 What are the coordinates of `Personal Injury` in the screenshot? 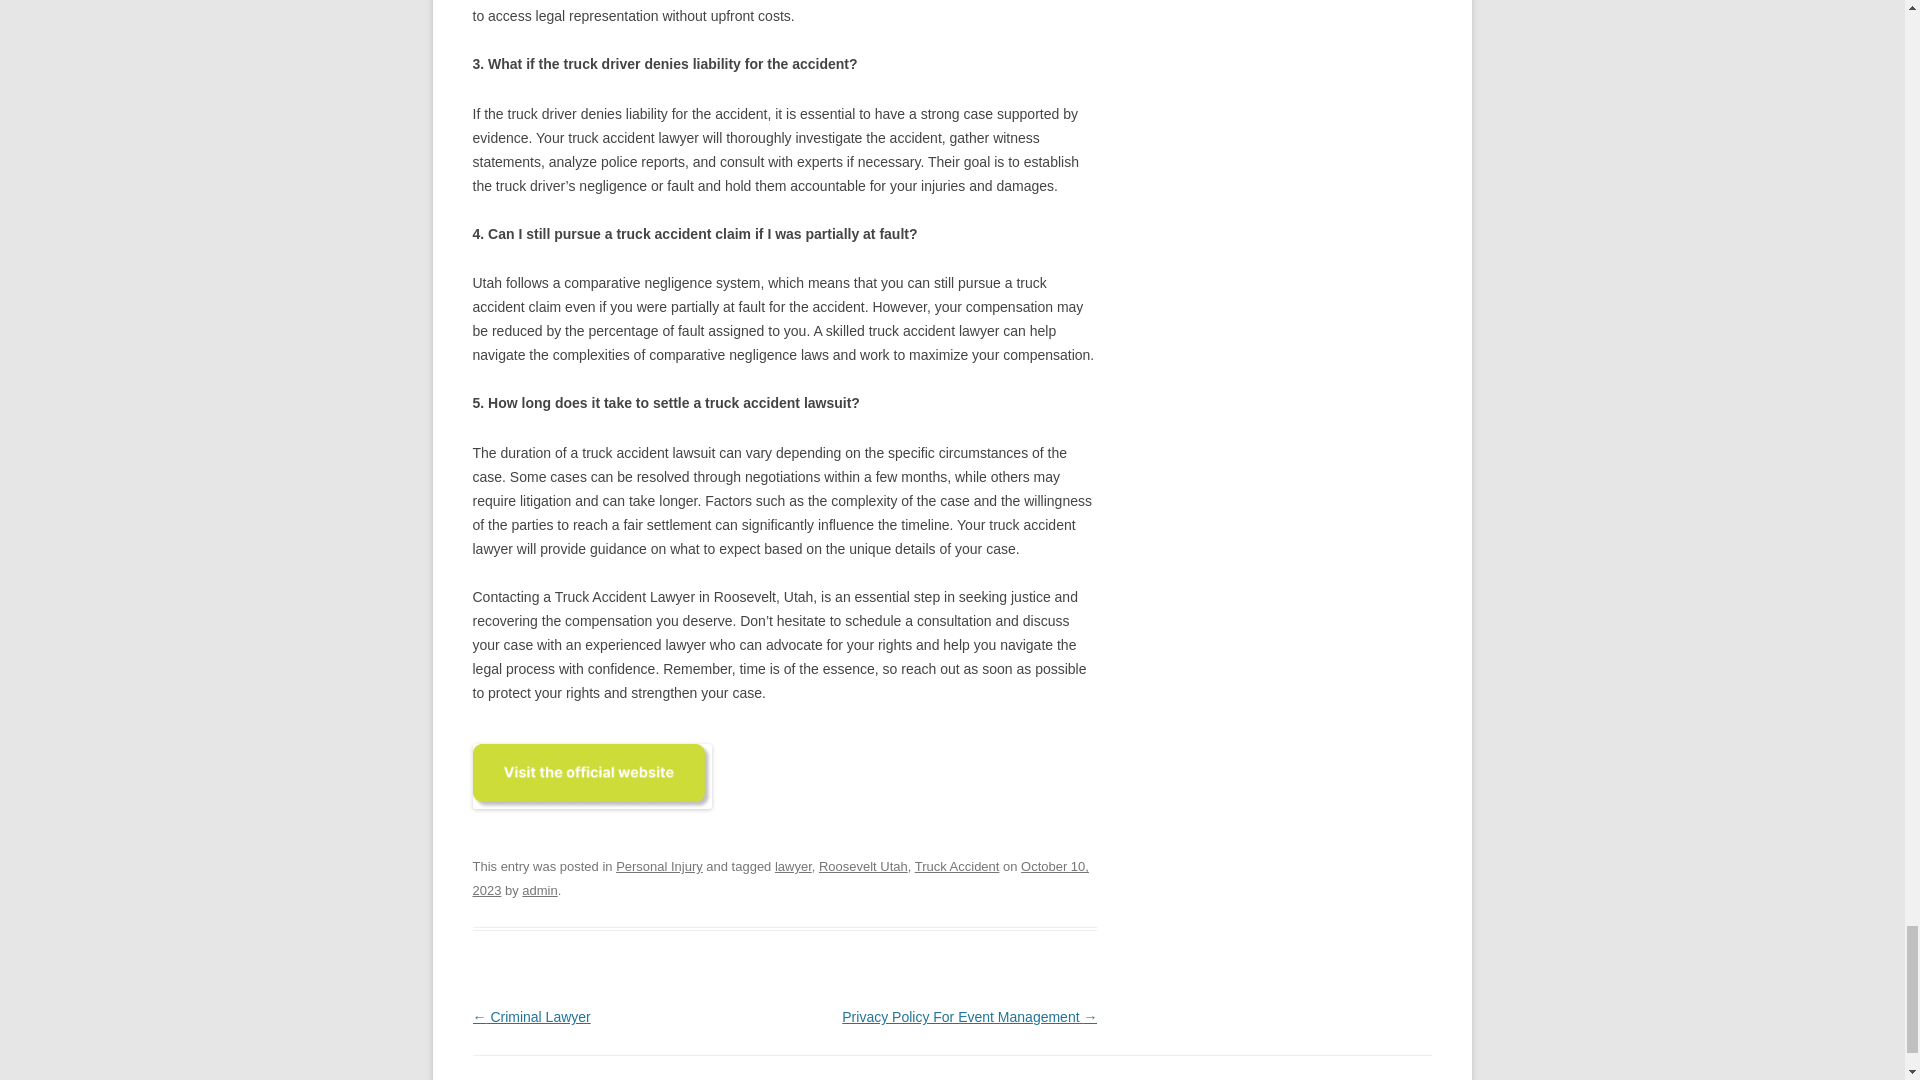 It's located at (659, 866).